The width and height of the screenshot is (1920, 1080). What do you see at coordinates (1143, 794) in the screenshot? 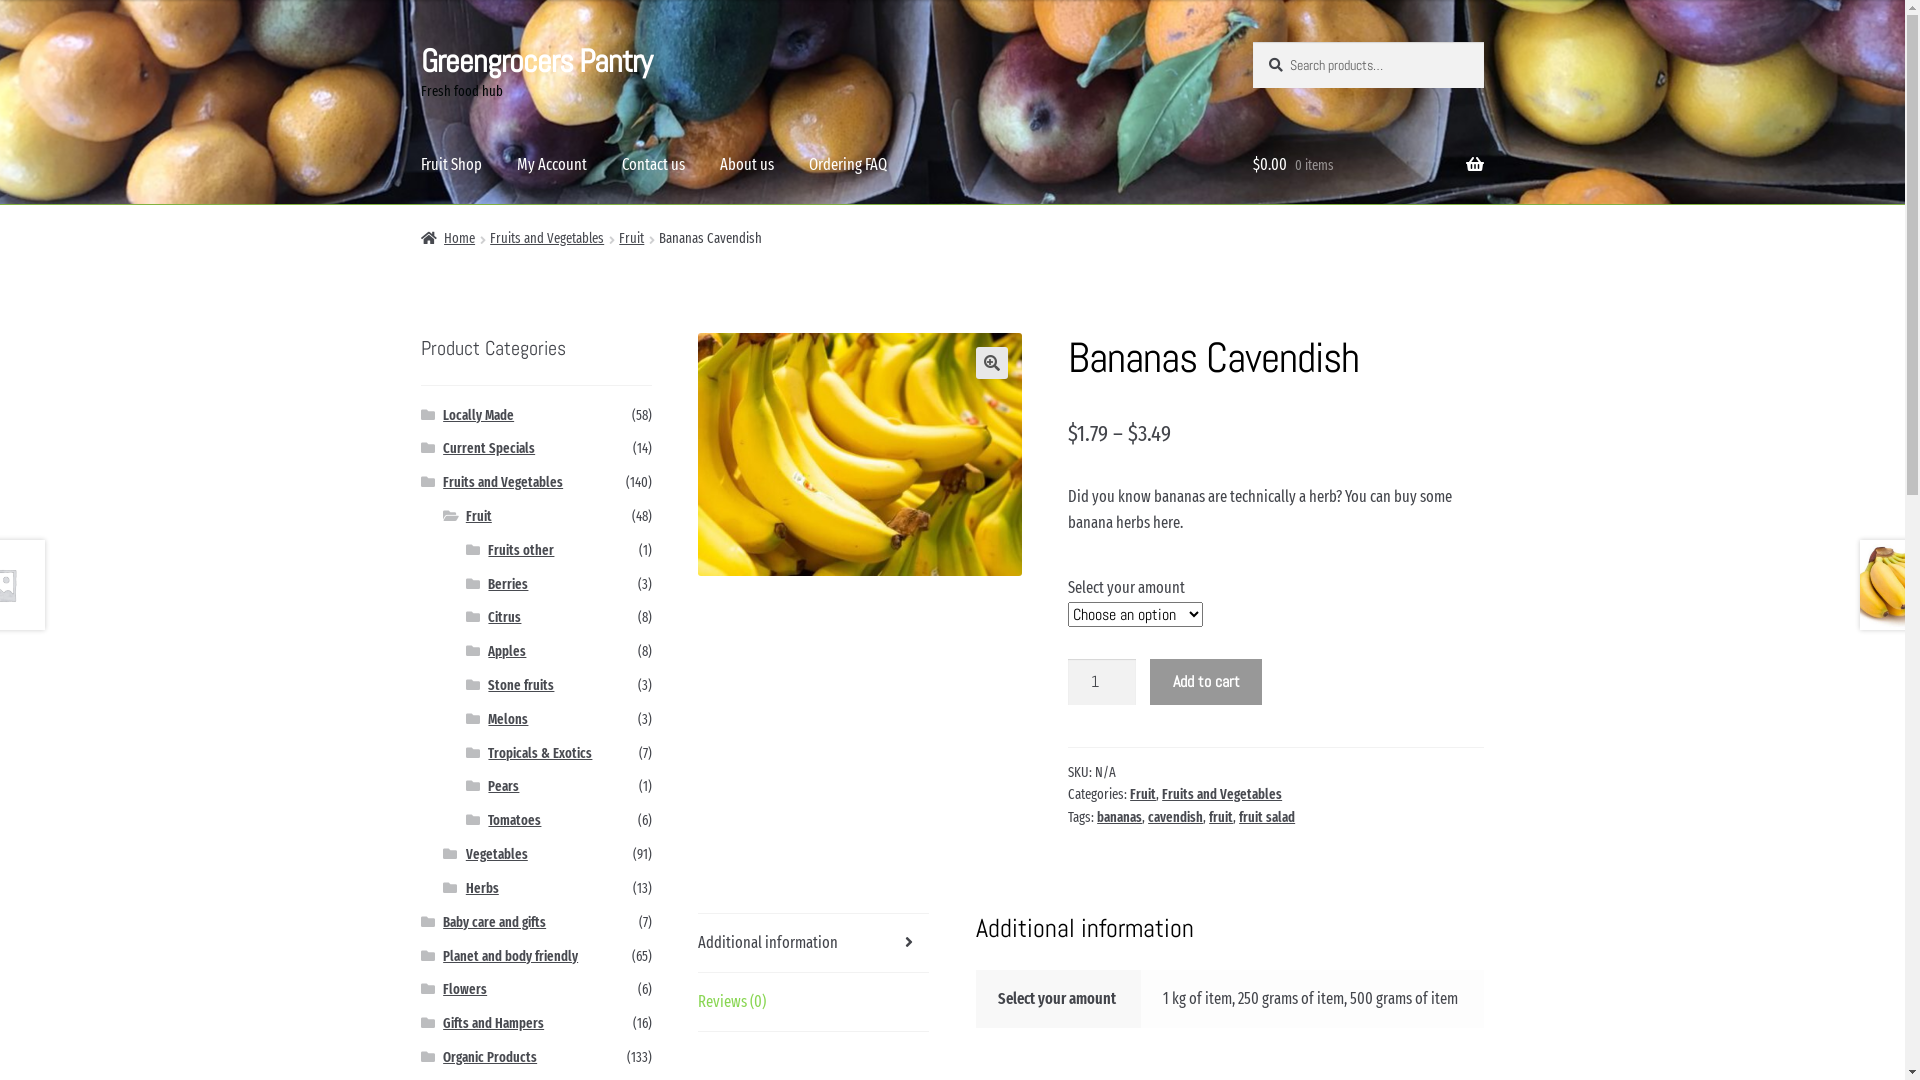
I see `Fruit` at bounding box center [1143, 794].